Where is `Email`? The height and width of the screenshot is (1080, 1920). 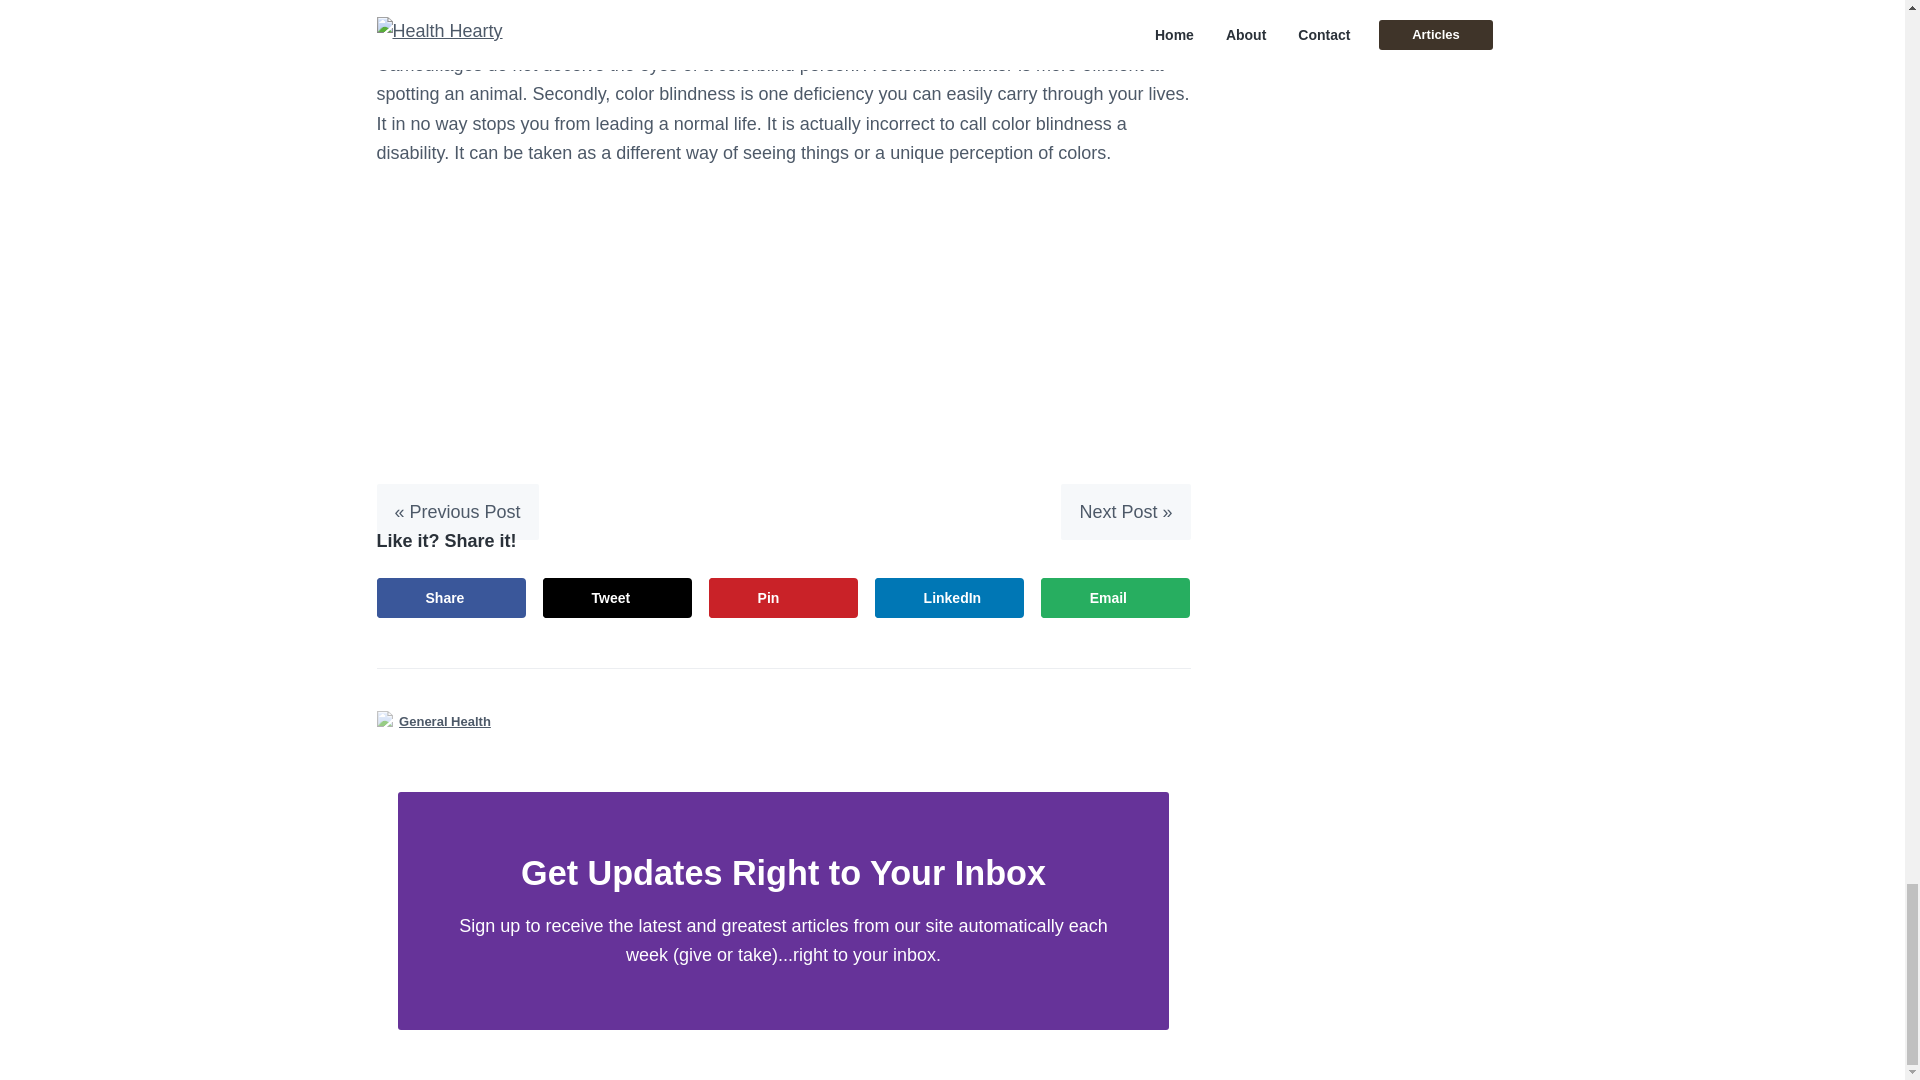 Email is located at coordinates (1115, 597).